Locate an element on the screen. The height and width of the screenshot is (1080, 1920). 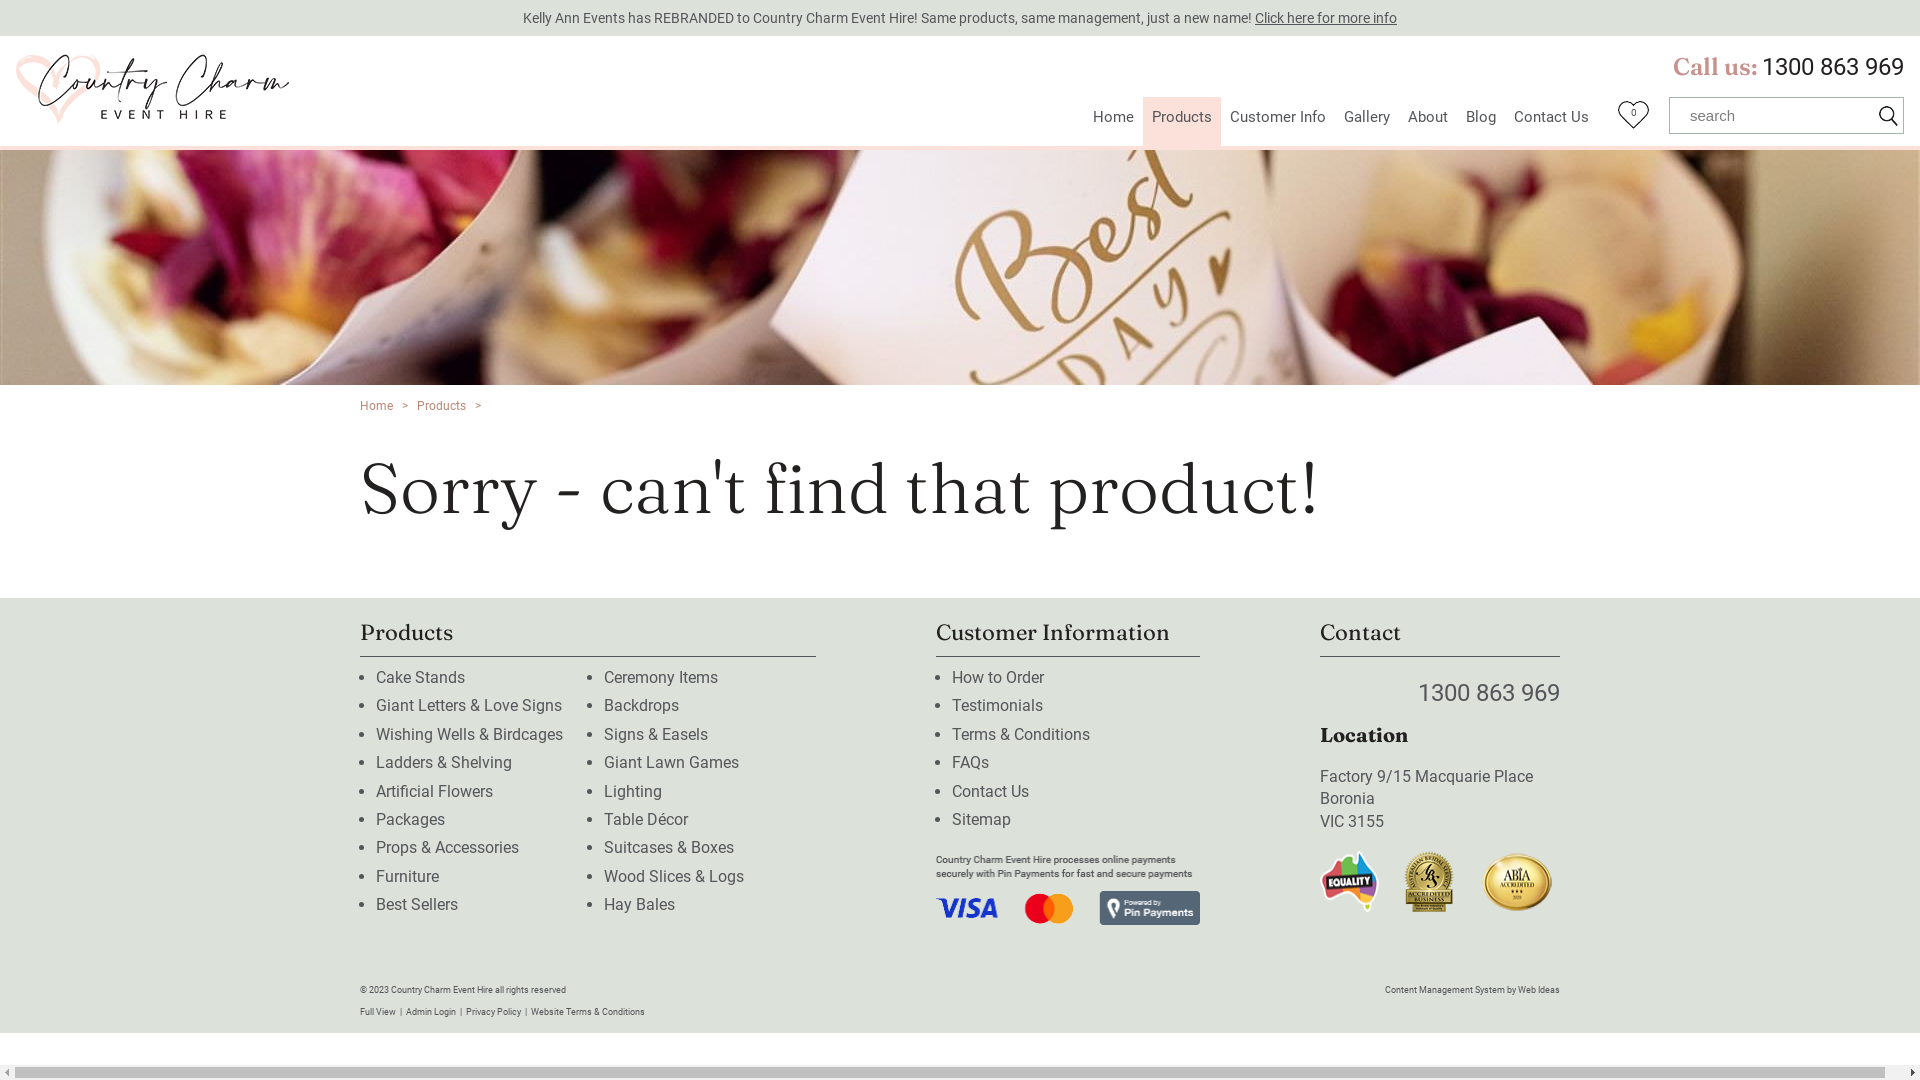
Admin Login is located at coordinates (431, 1012).